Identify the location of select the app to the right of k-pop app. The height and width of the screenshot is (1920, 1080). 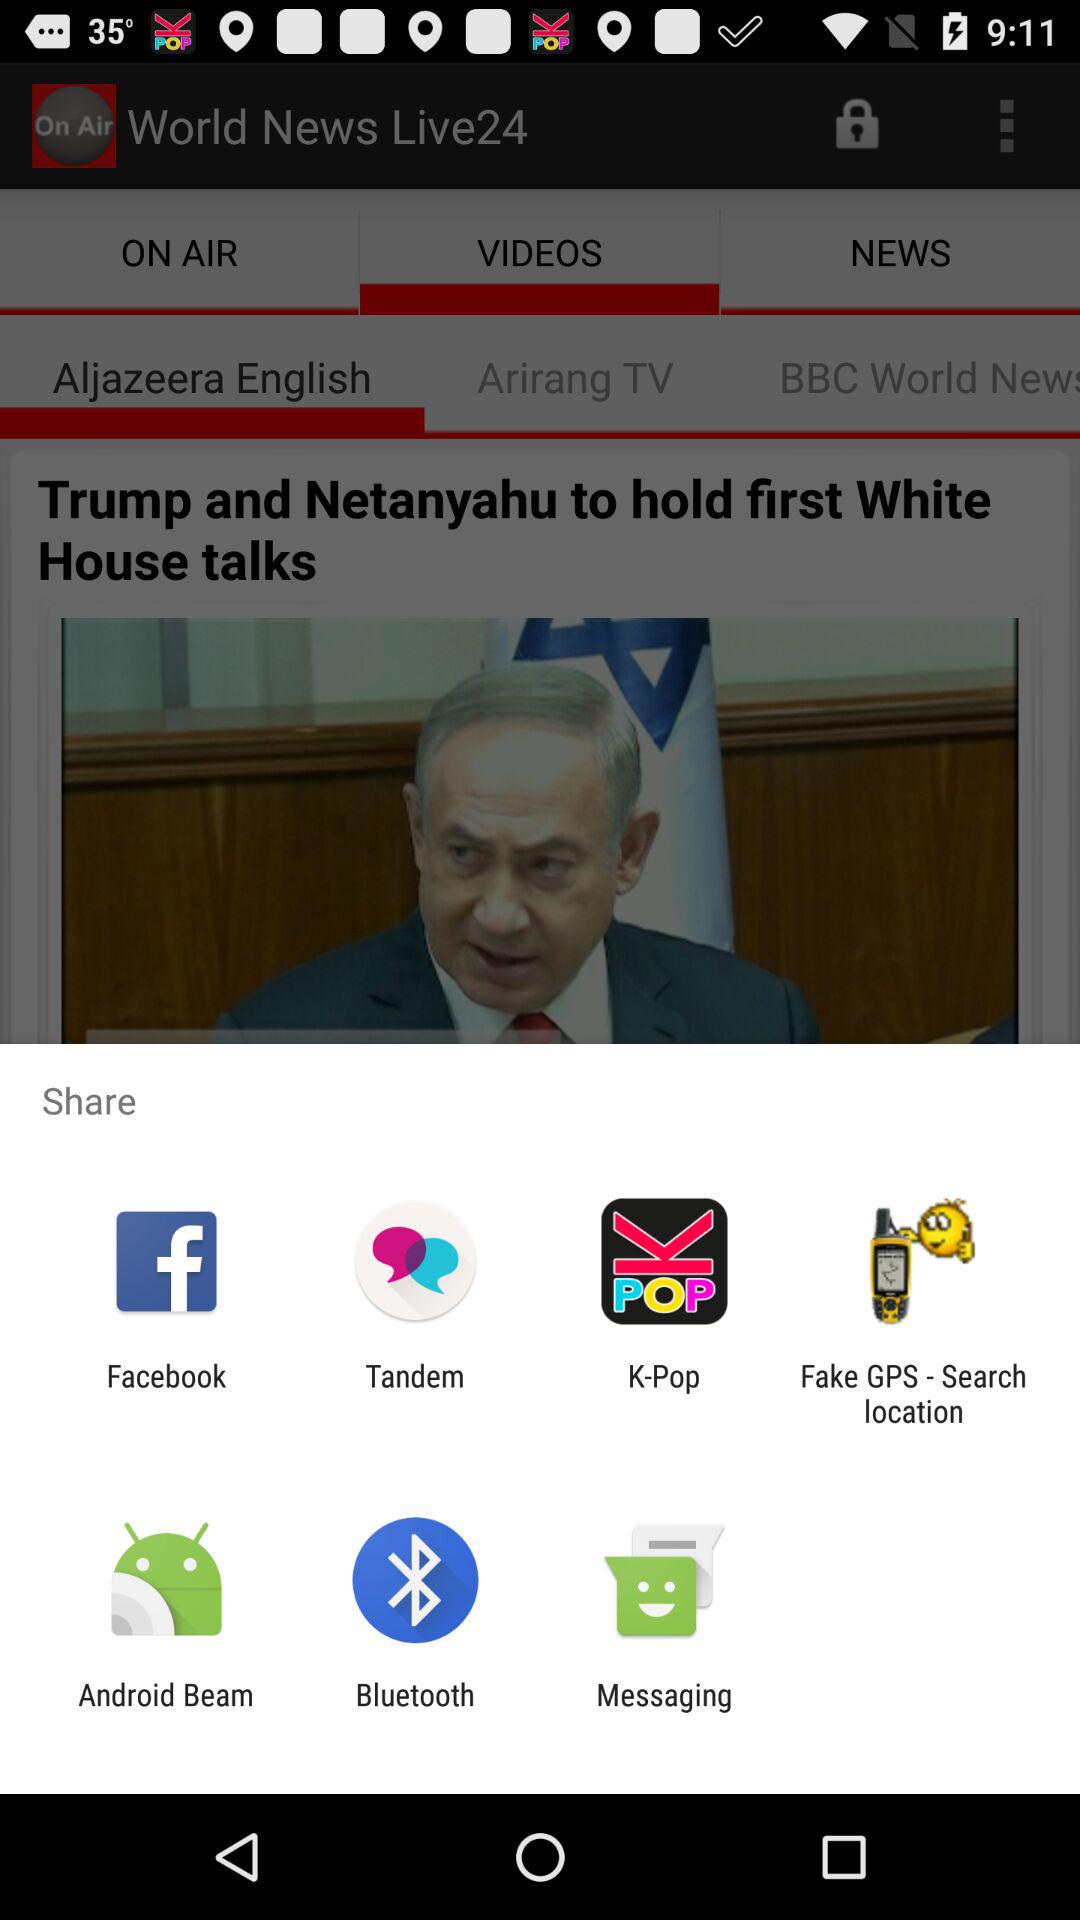
(913, 1393).